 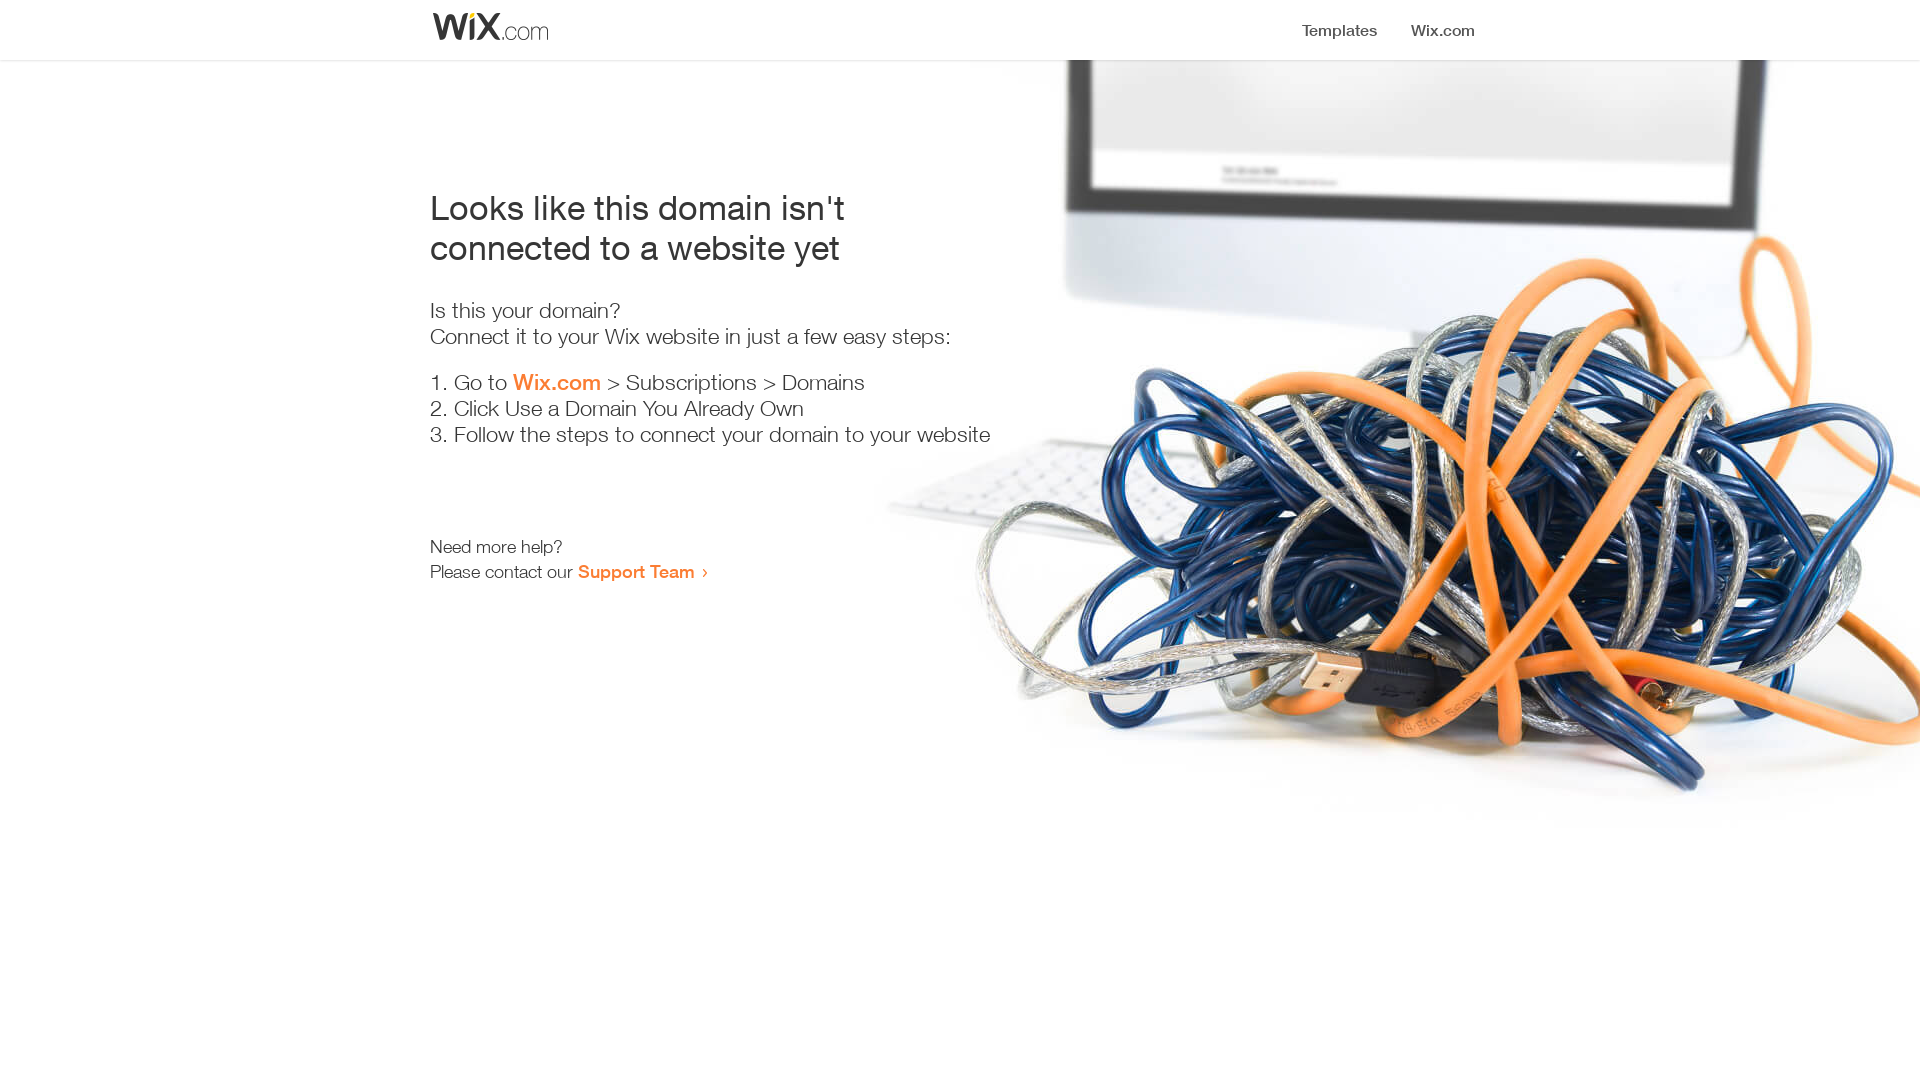 I want to click on Support Team, so click(x=636, y=571).